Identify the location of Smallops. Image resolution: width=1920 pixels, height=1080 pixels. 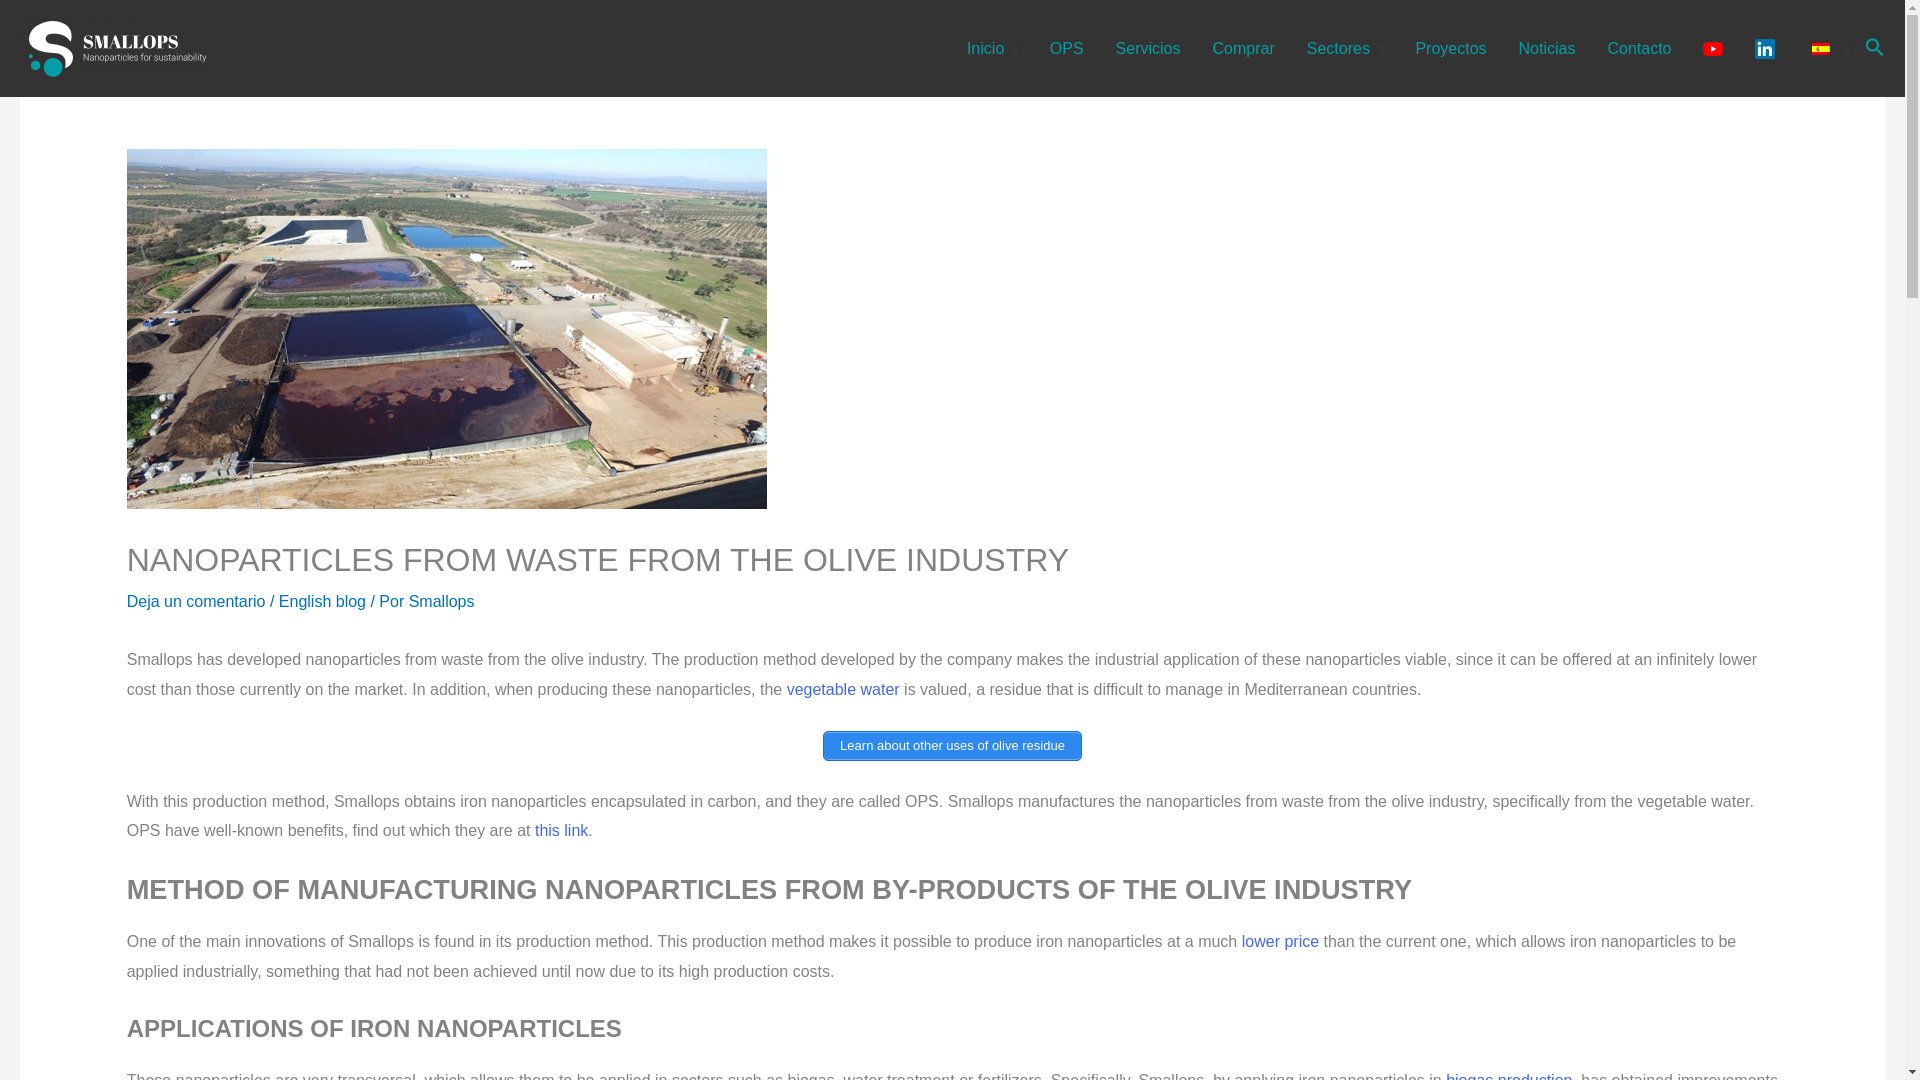
(441, 601).